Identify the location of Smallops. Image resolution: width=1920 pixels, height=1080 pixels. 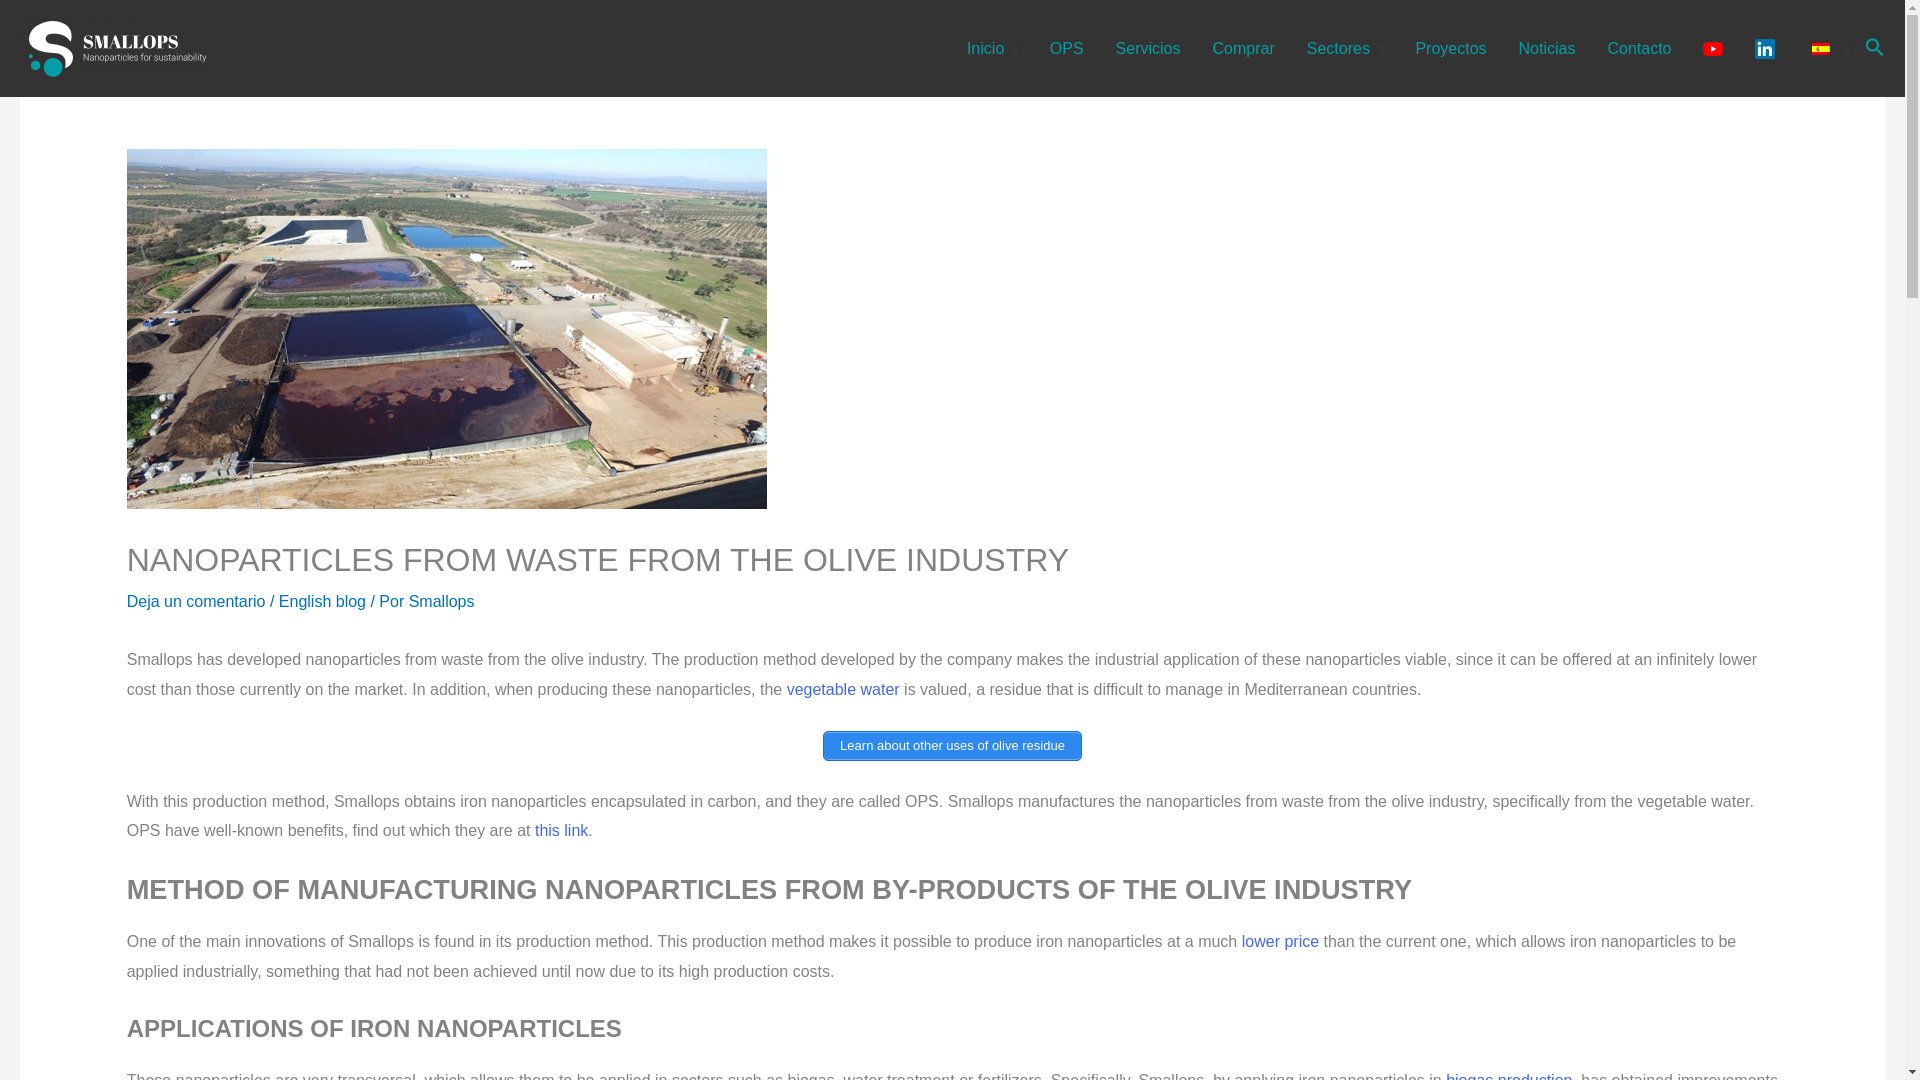
(441, 601).